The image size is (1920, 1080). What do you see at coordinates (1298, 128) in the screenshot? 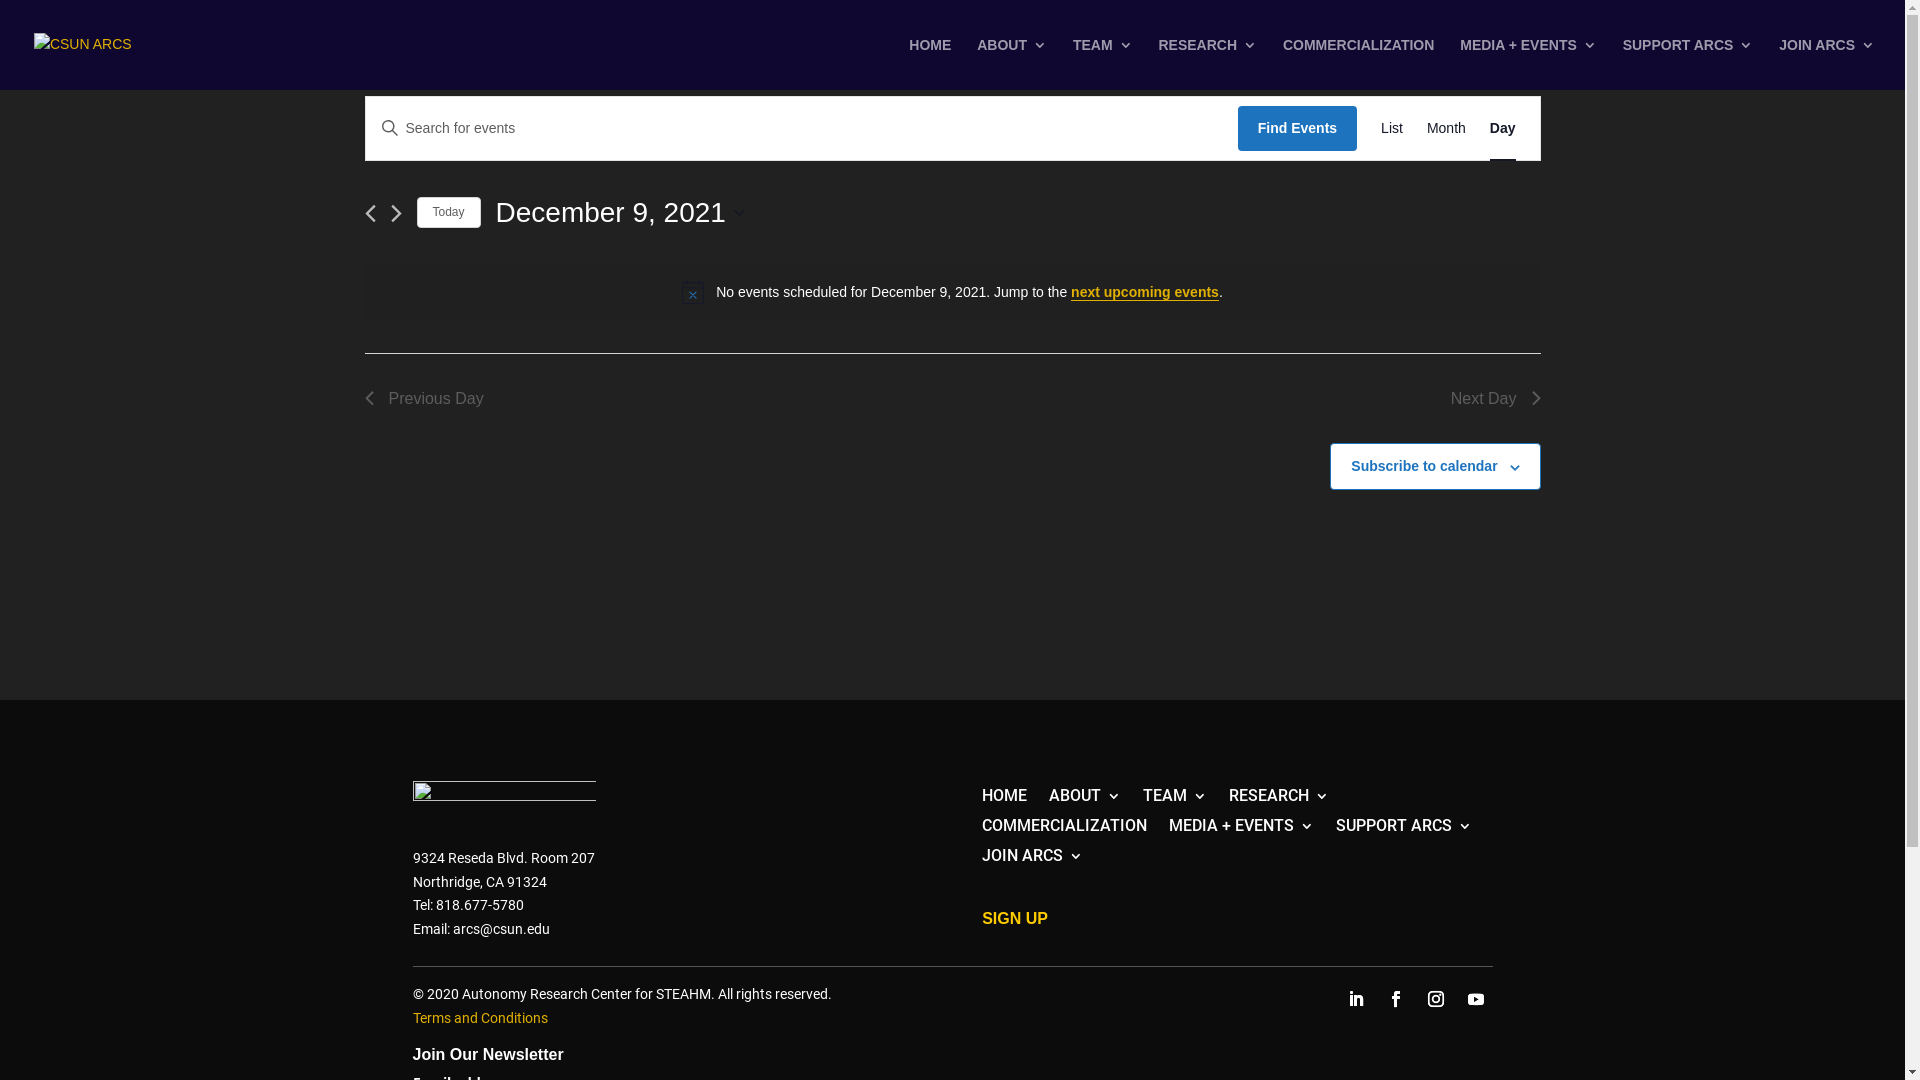
I see `Find Events` at bounding box center [1298, 128].